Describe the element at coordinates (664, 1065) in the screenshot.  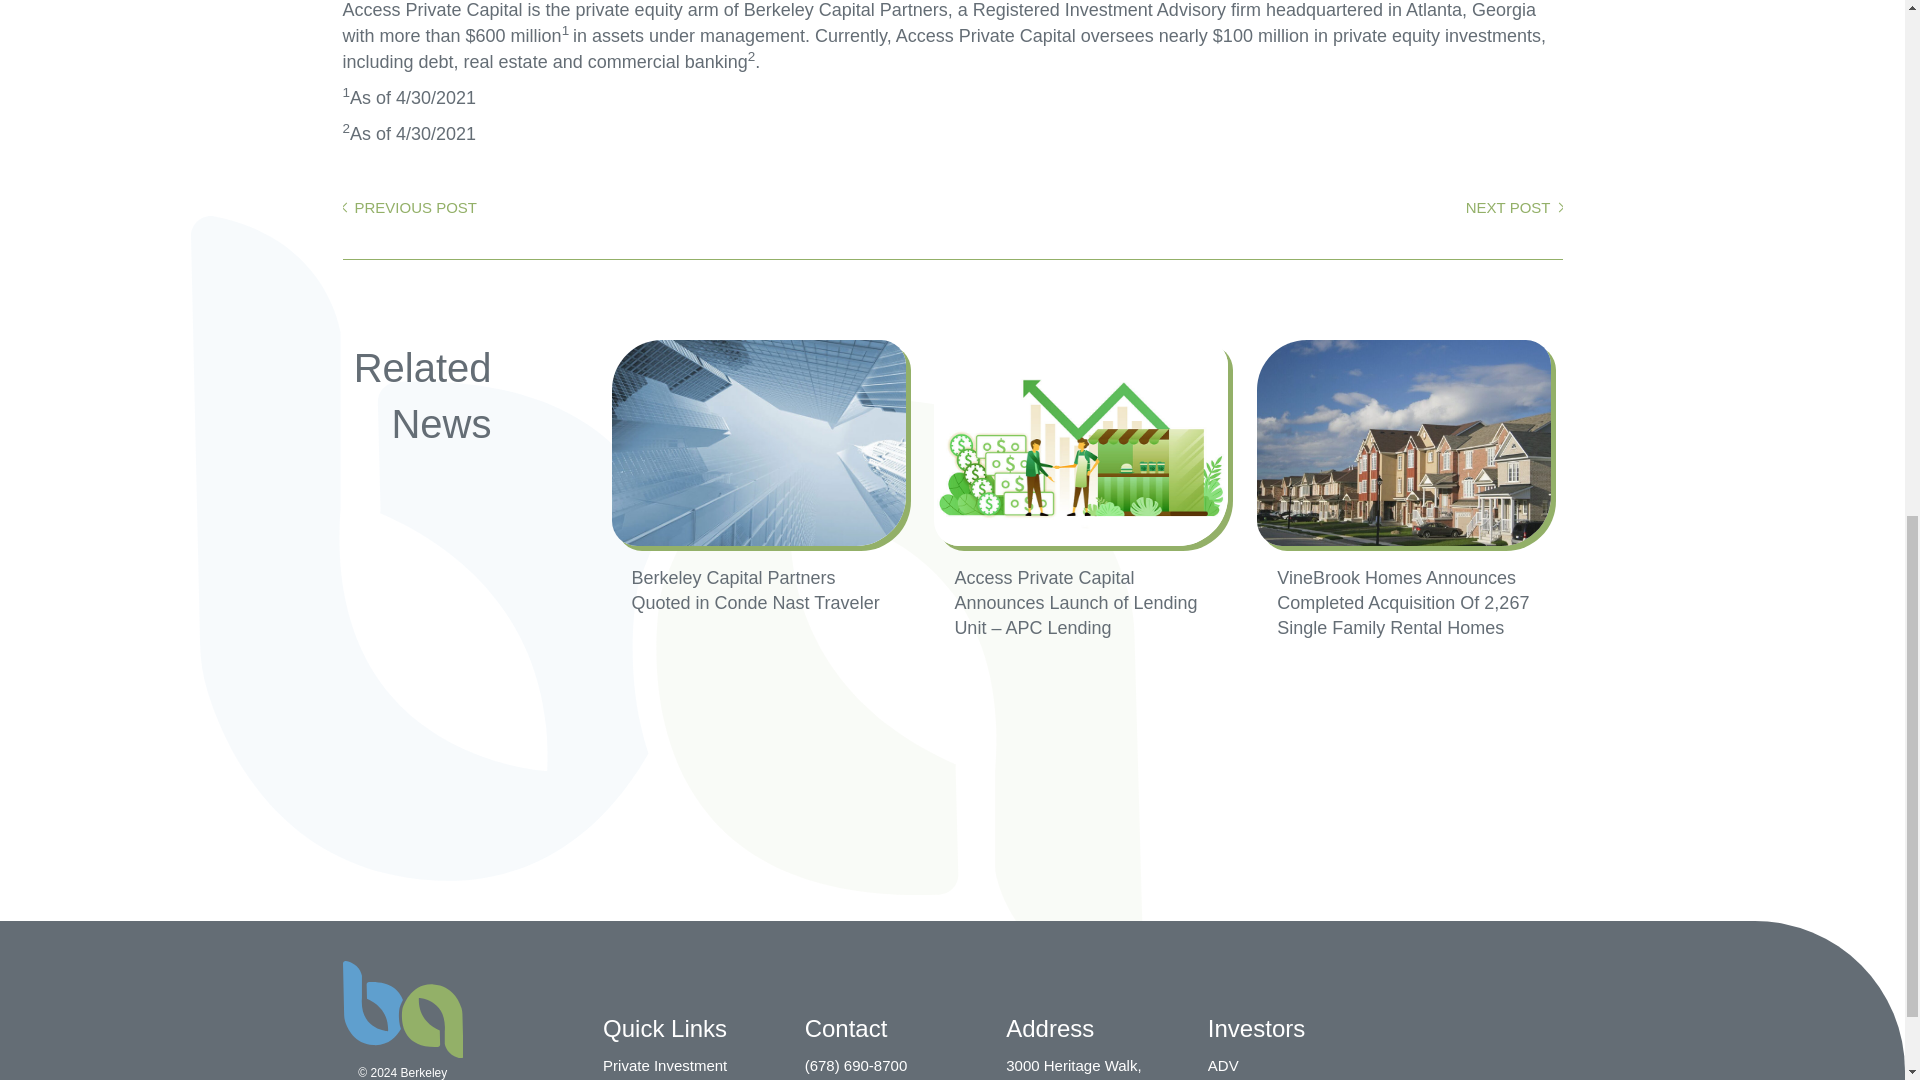
I see `Private Investment` at that location.